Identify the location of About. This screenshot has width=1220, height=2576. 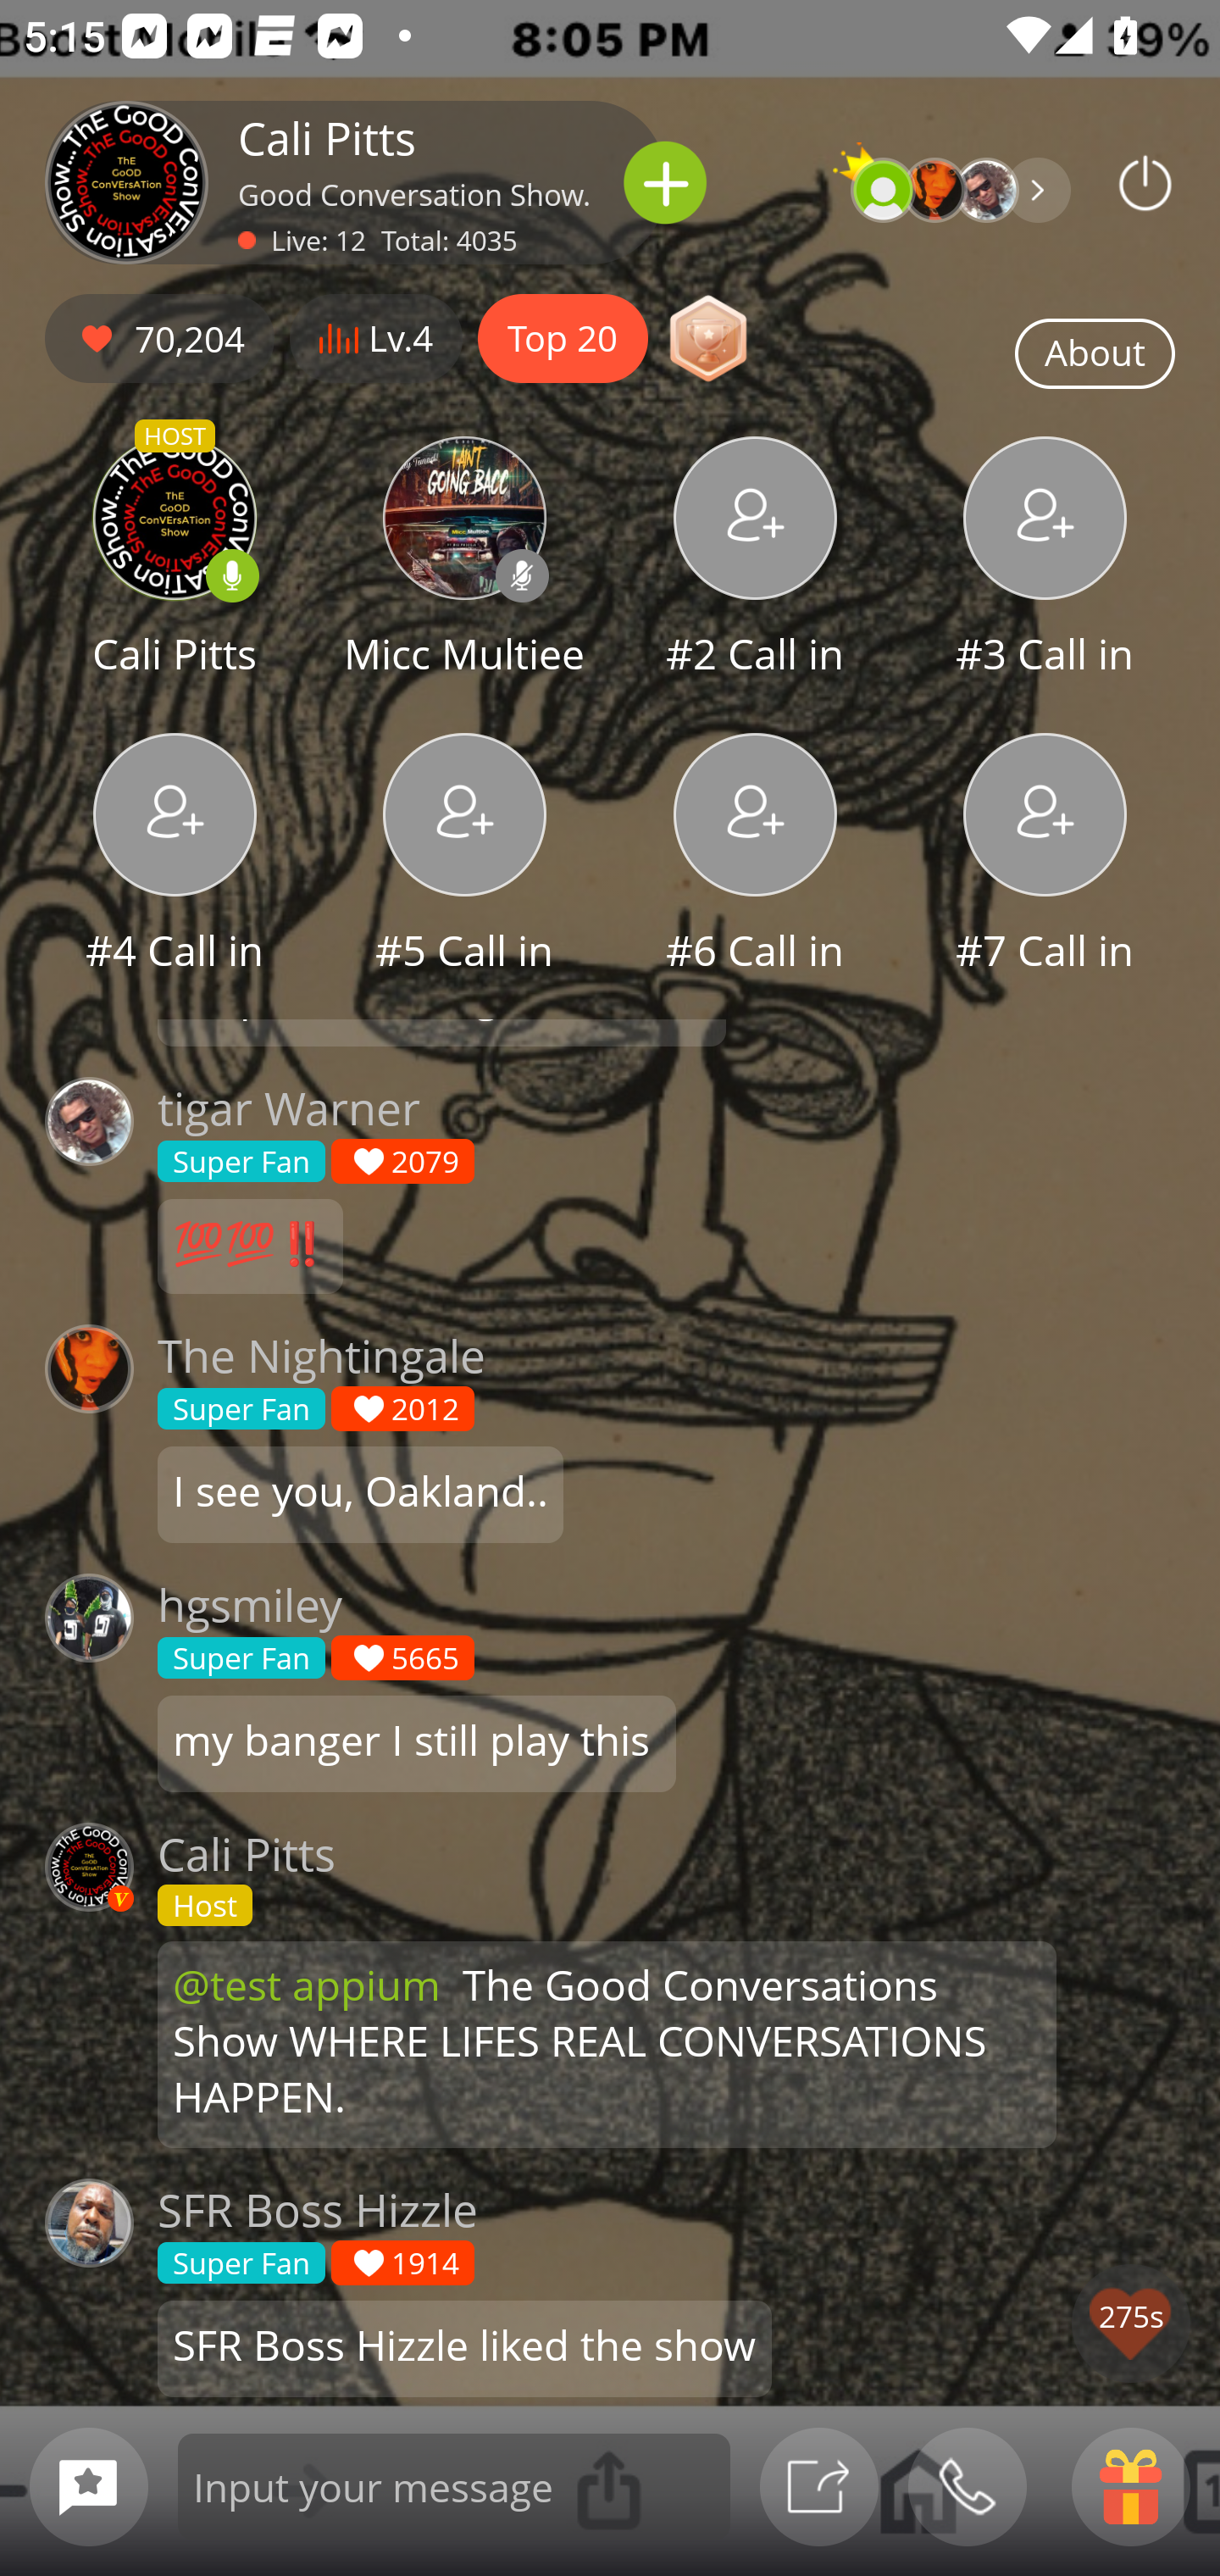
(1095, 354).